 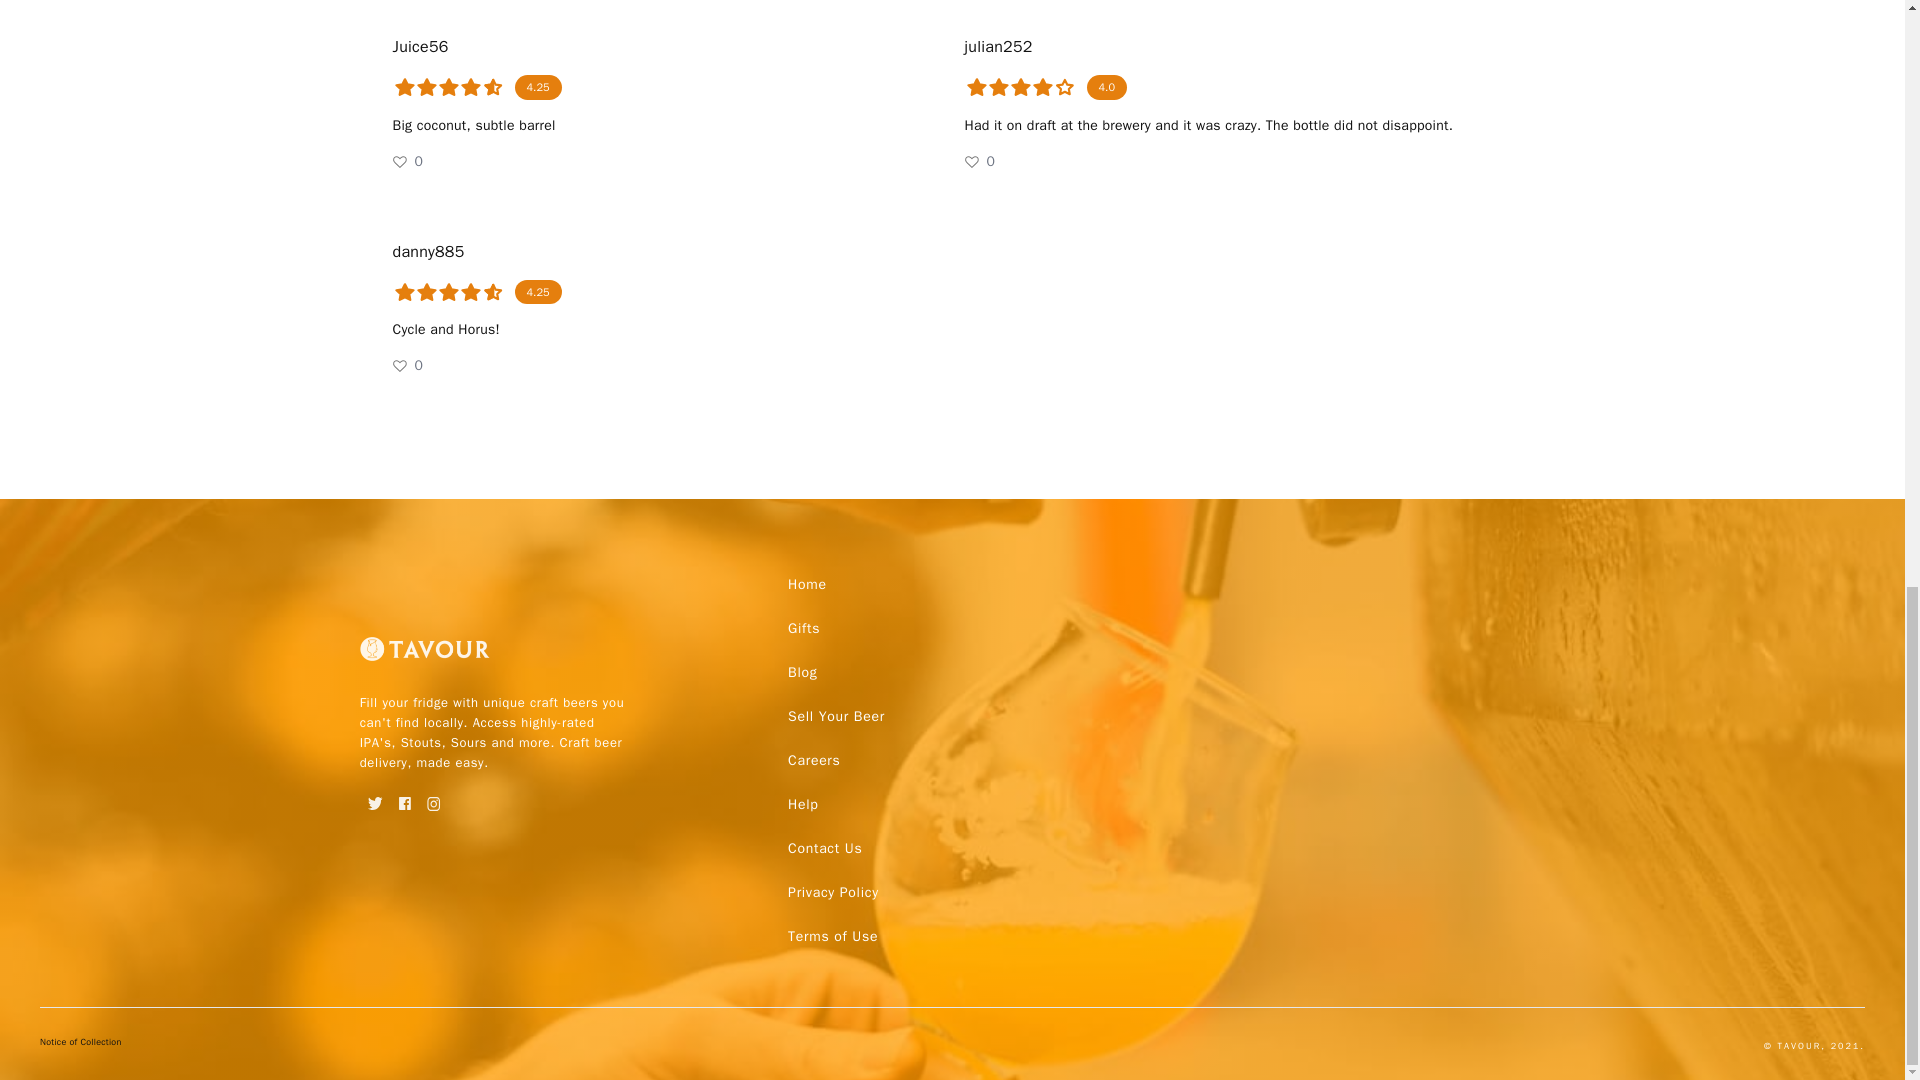 I want to click on Facebook, so click(x=404, y=796).